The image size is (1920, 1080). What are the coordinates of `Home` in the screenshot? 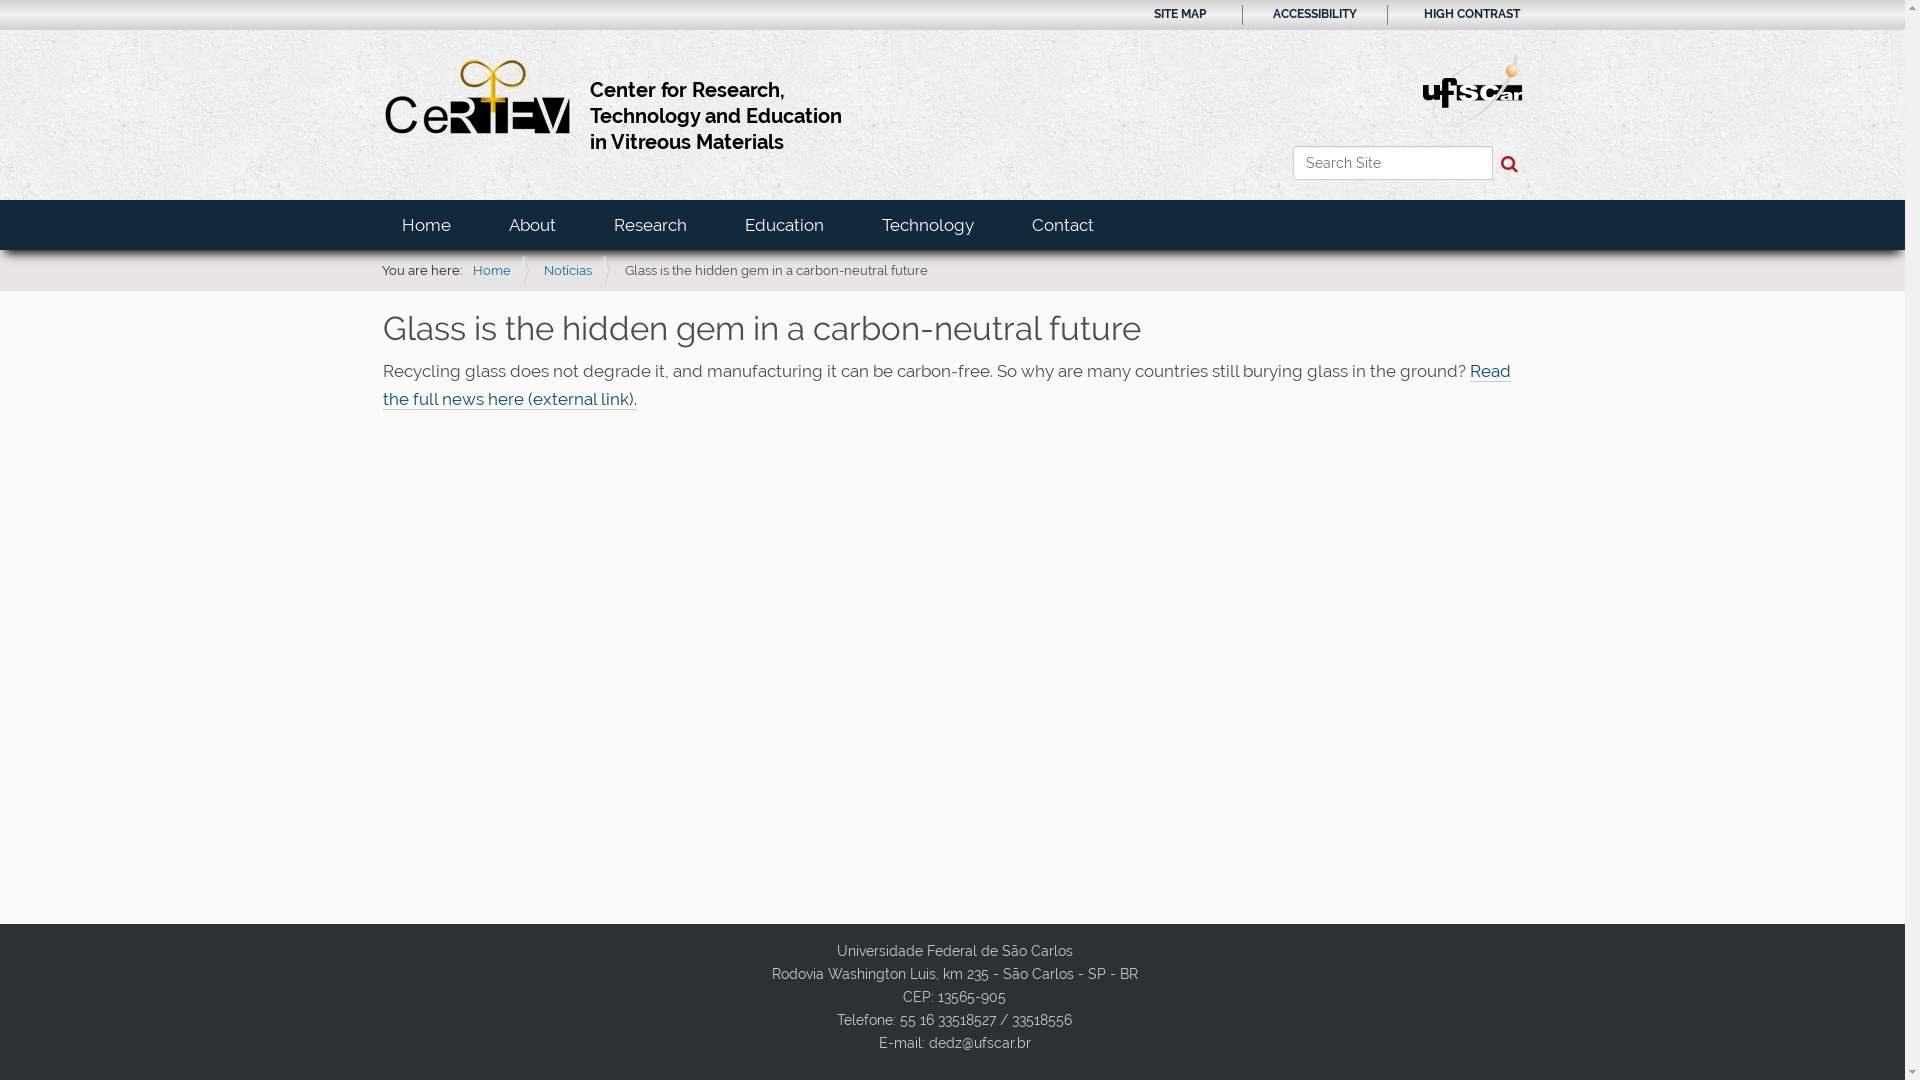 It's located at (426, 225).